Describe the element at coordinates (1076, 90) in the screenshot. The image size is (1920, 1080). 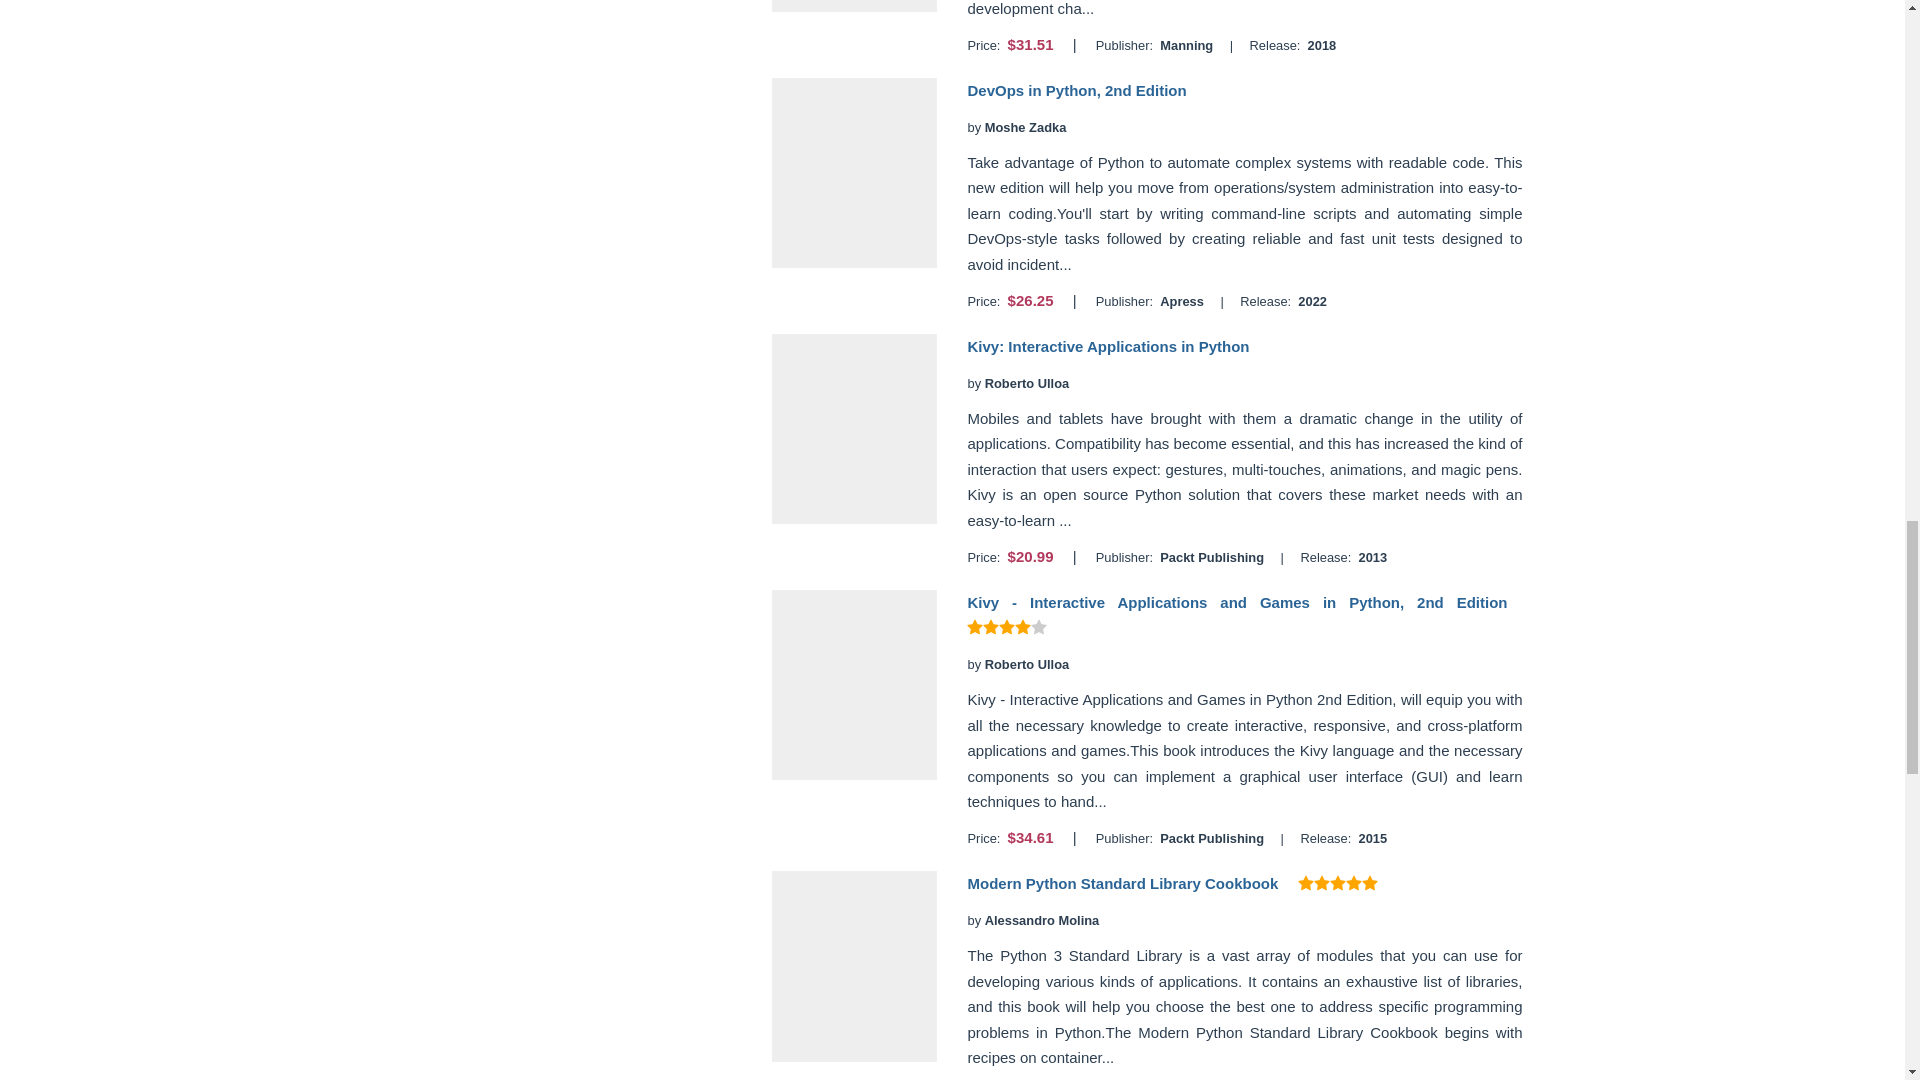
I see `DevOps in Python, 2nd Edition` at that location.